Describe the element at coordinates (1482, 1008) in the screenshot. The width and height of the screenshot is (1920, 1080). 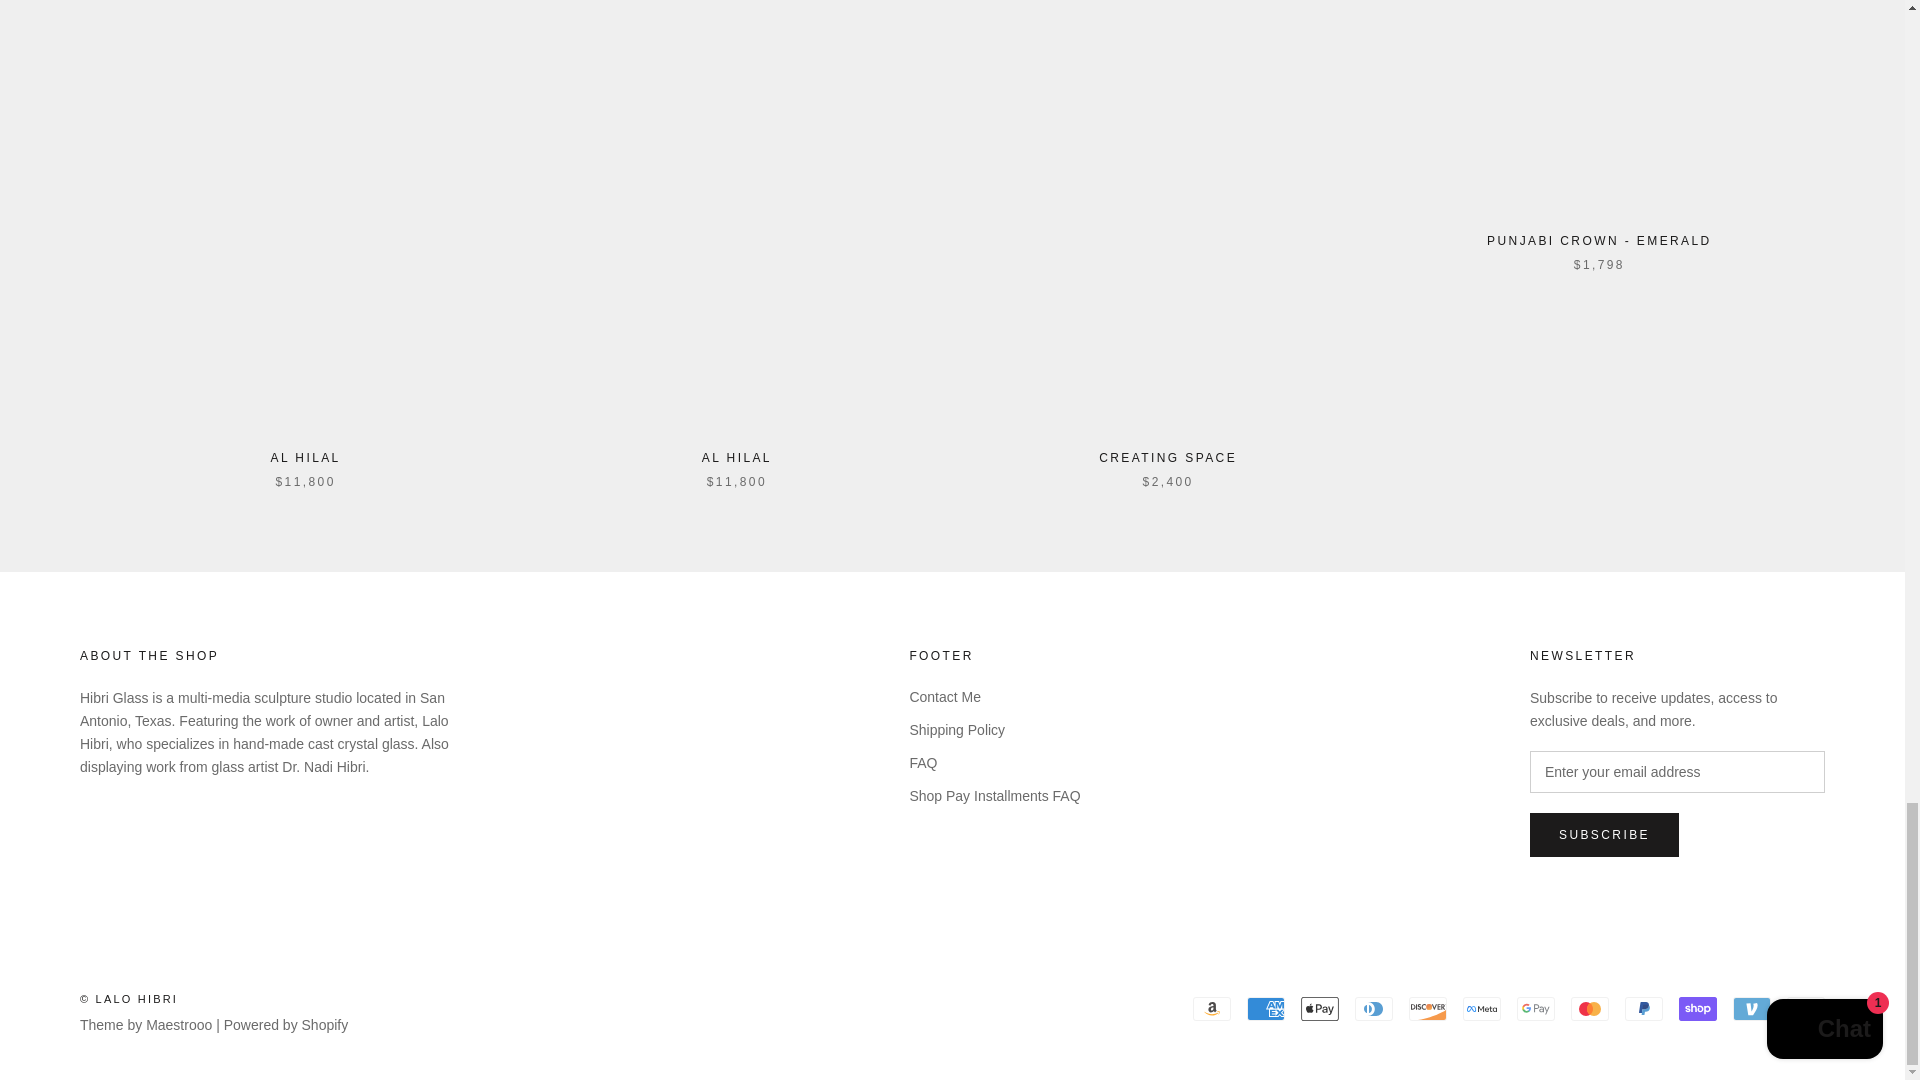
I see `Meta Pay` at that location.